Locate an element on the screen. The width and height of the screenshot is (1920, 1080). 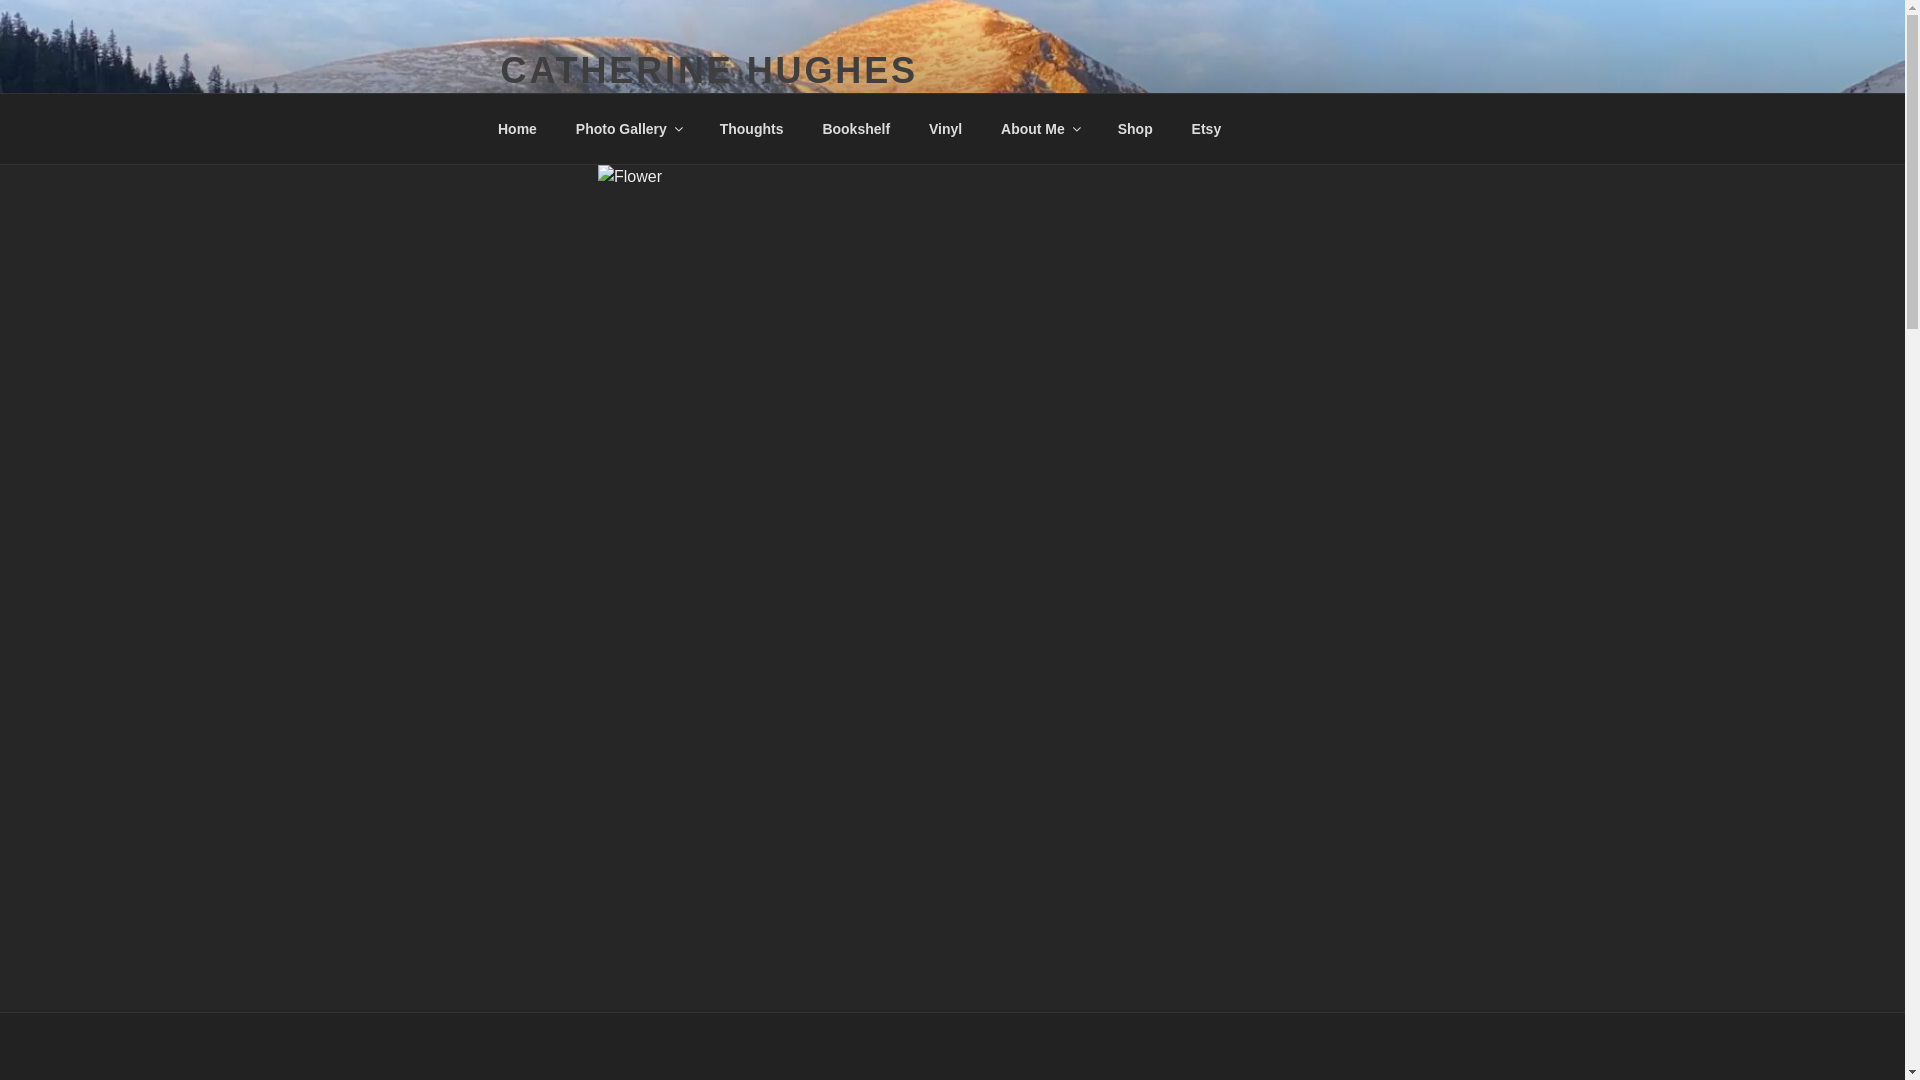
Thoughts is located at coordinates (751, 128).